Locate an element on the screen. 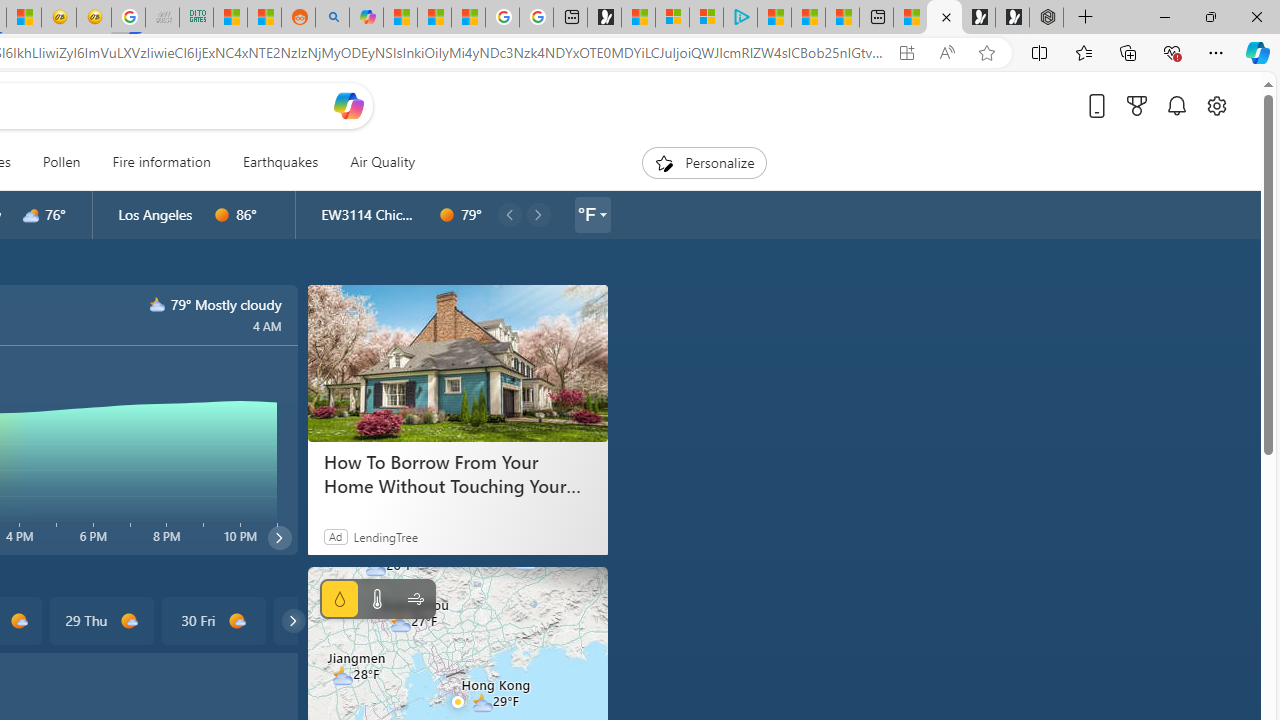 The height and width of the screenshot is (720, 1280). Fire information is located at coordinates (161, 162).